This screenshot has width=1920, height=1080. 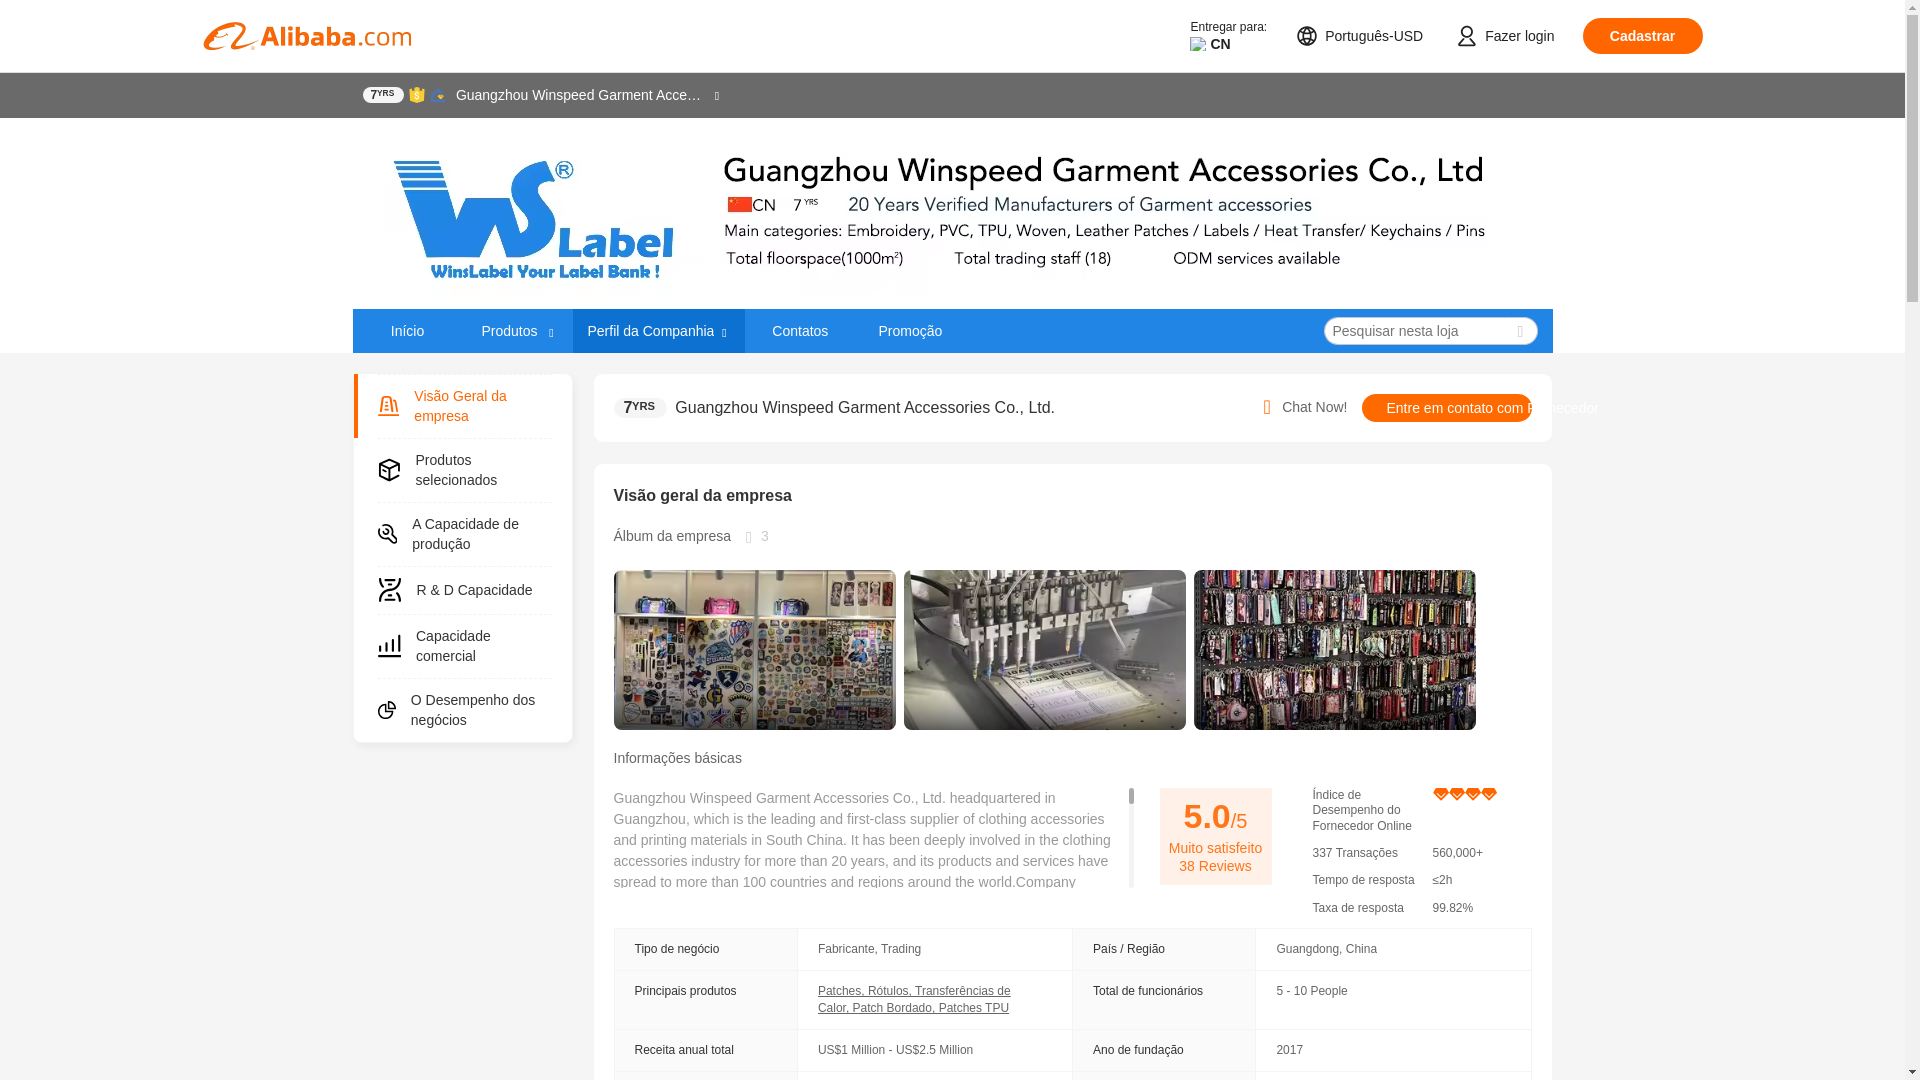 What do you see at coordinates (517, 330) in the screenshot?
I see `Produtos` at bounding box center [517, 330].